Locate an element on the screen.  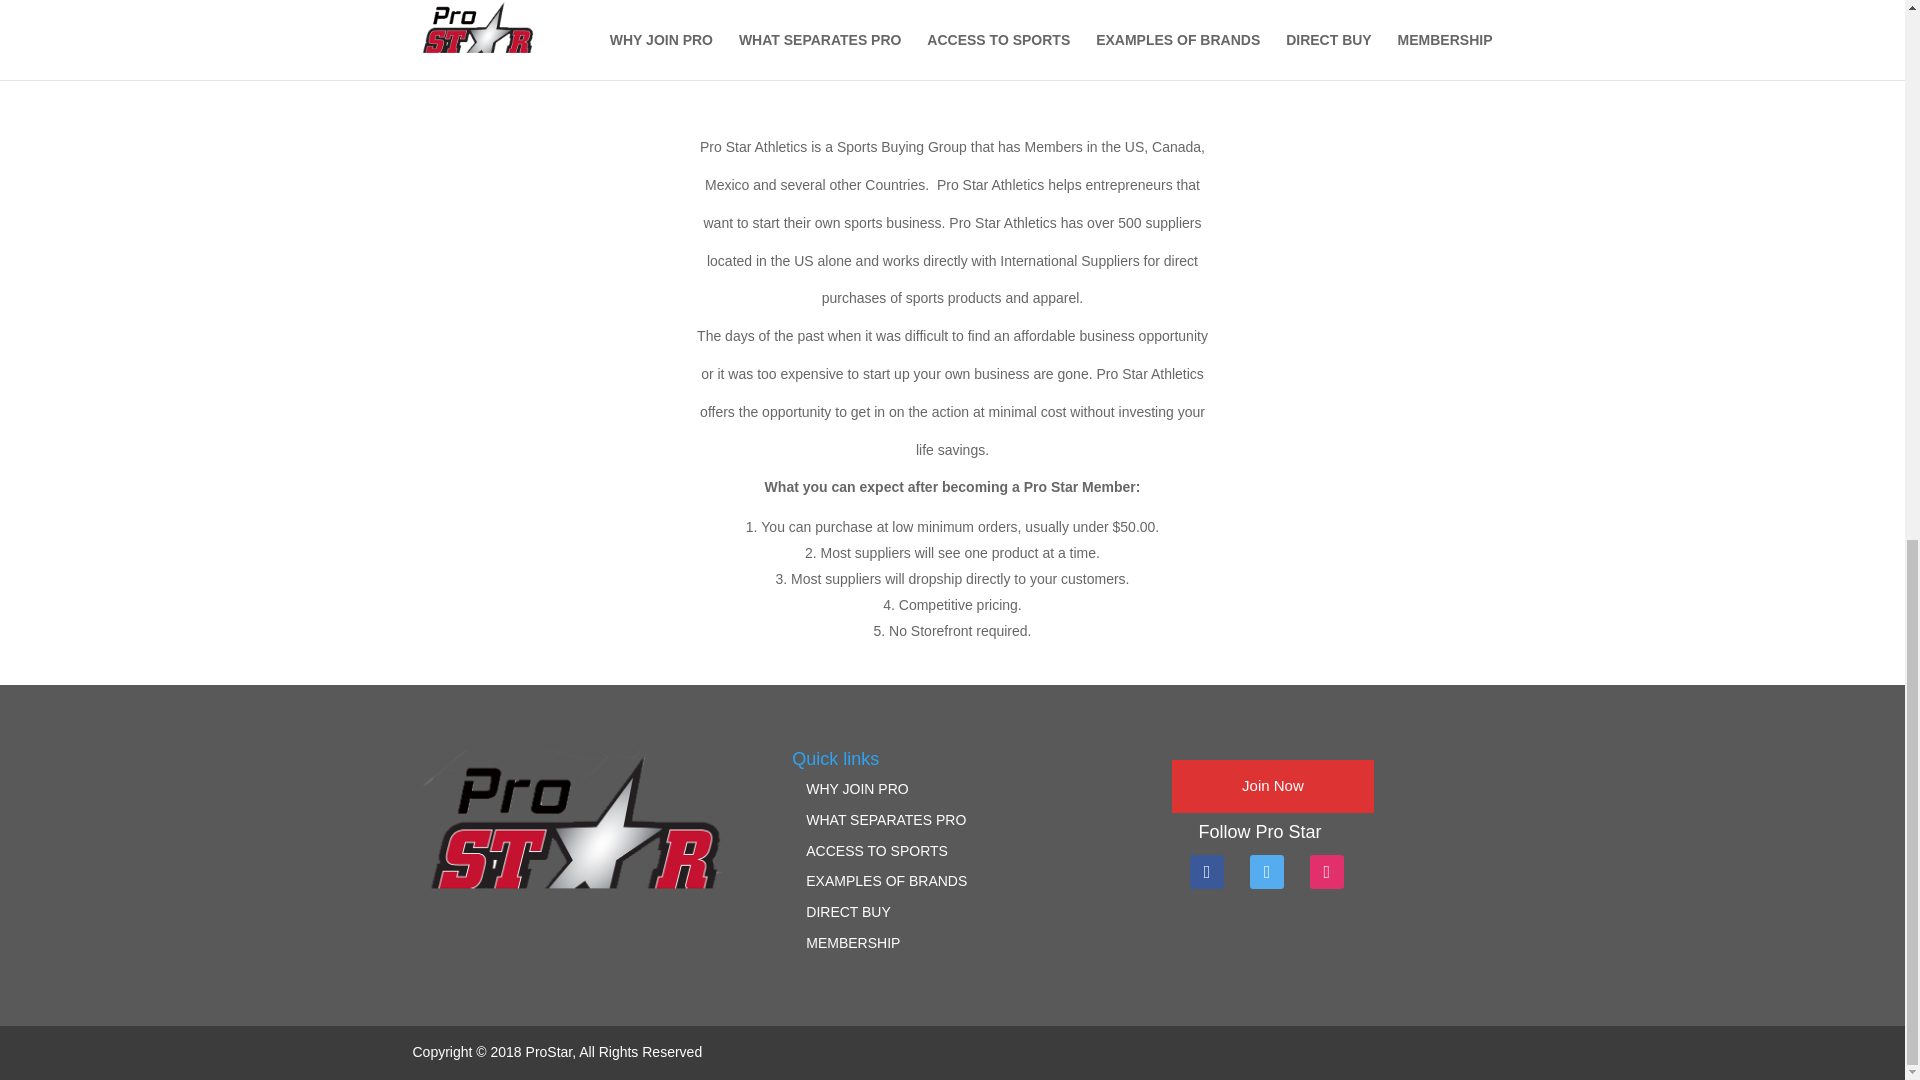
ACCESS TO SPORTS is located at coordinates (877, 850).